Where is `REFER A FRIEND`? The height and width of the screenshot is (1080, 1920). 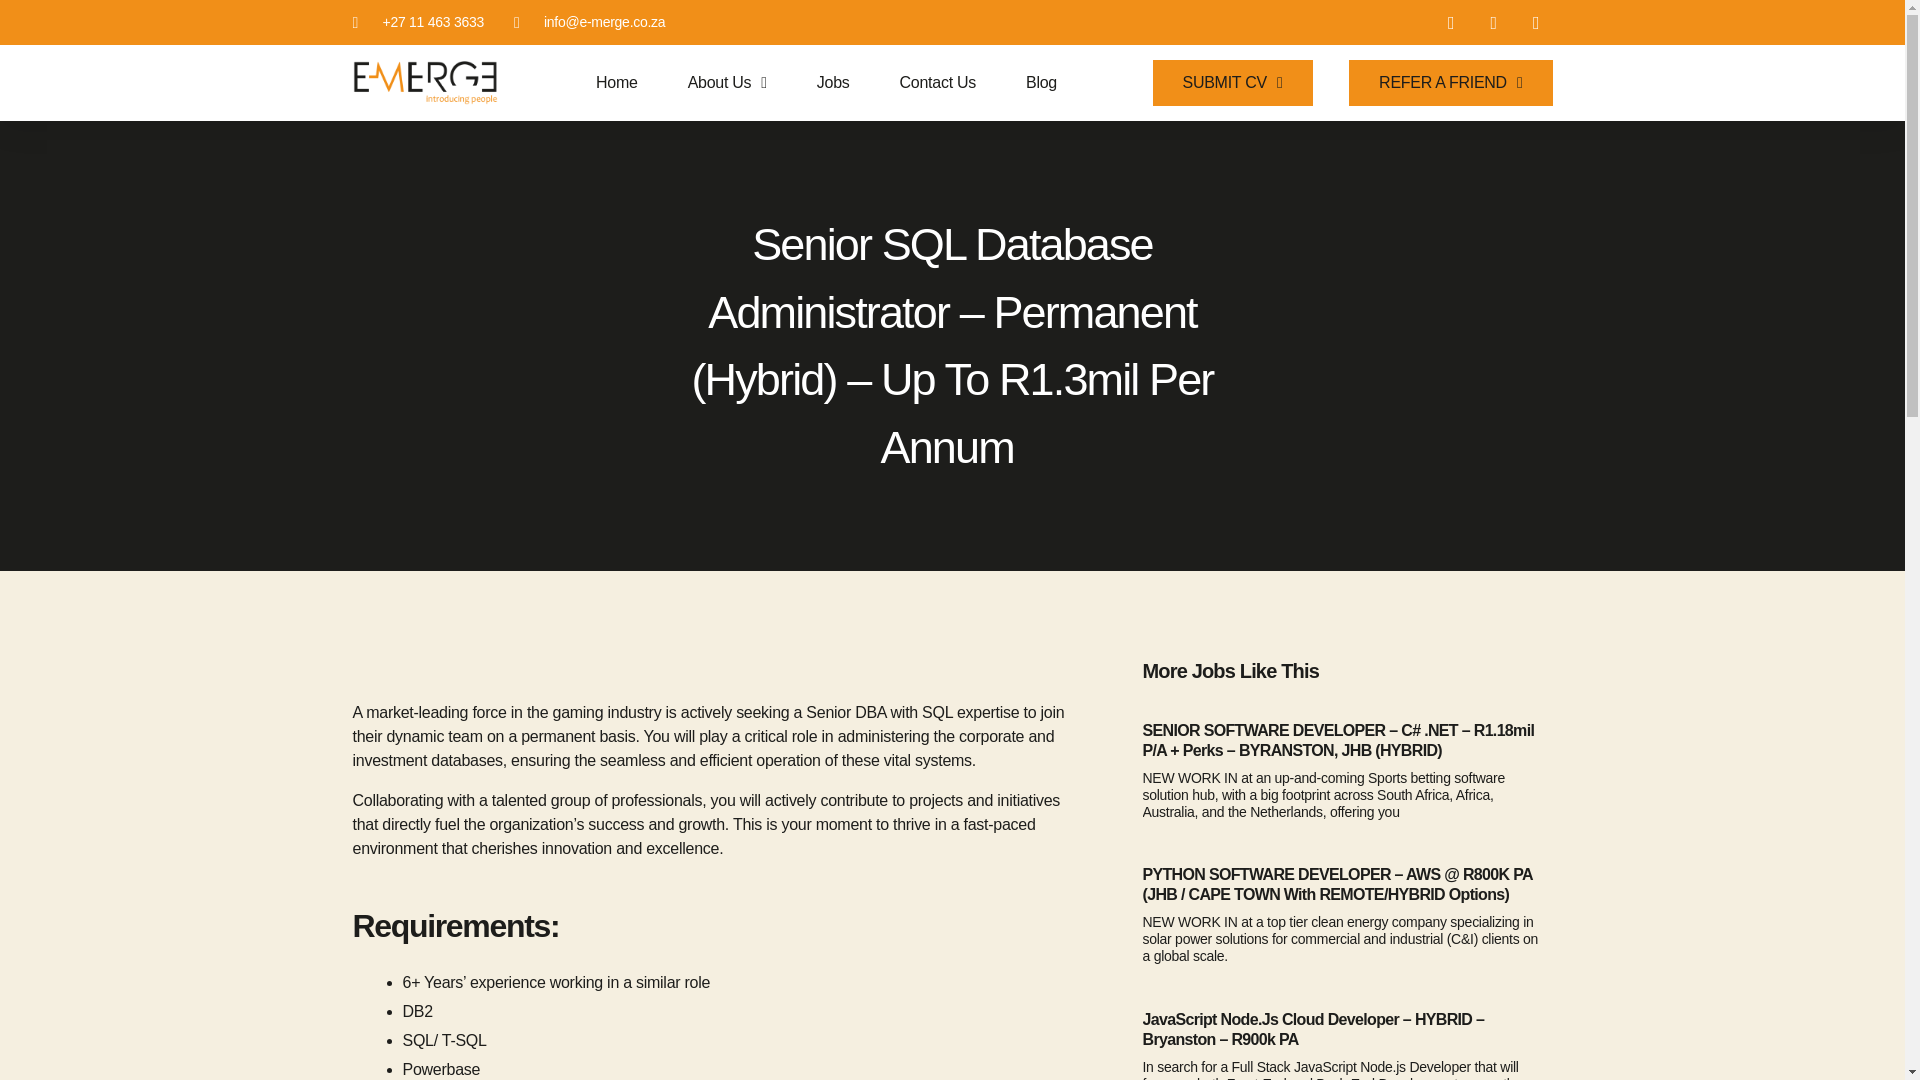 REFER A FRIEND is located at coordinates (1450, 82).